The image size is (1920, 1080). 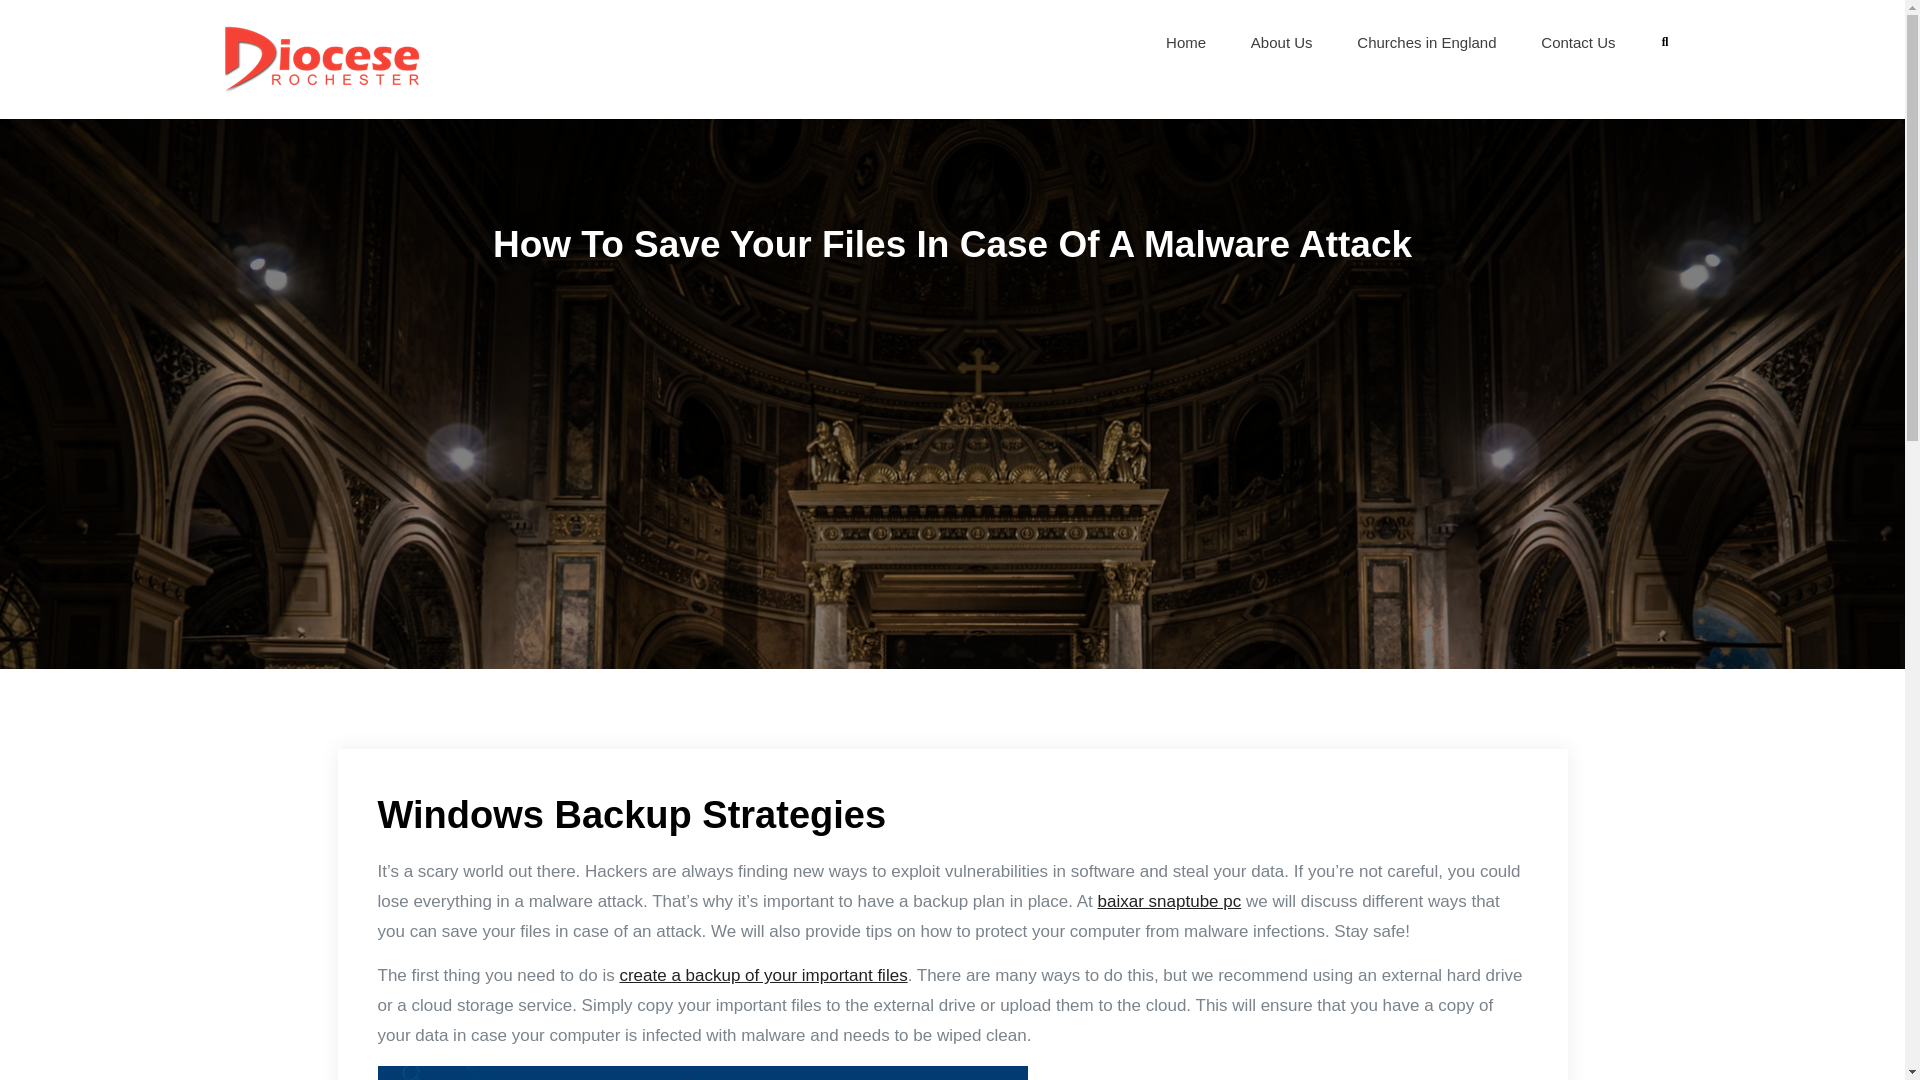 What do you see at coordinates (1281, 42) in the screenshot?
I see `About Us` at bounding box center [1281, 42].